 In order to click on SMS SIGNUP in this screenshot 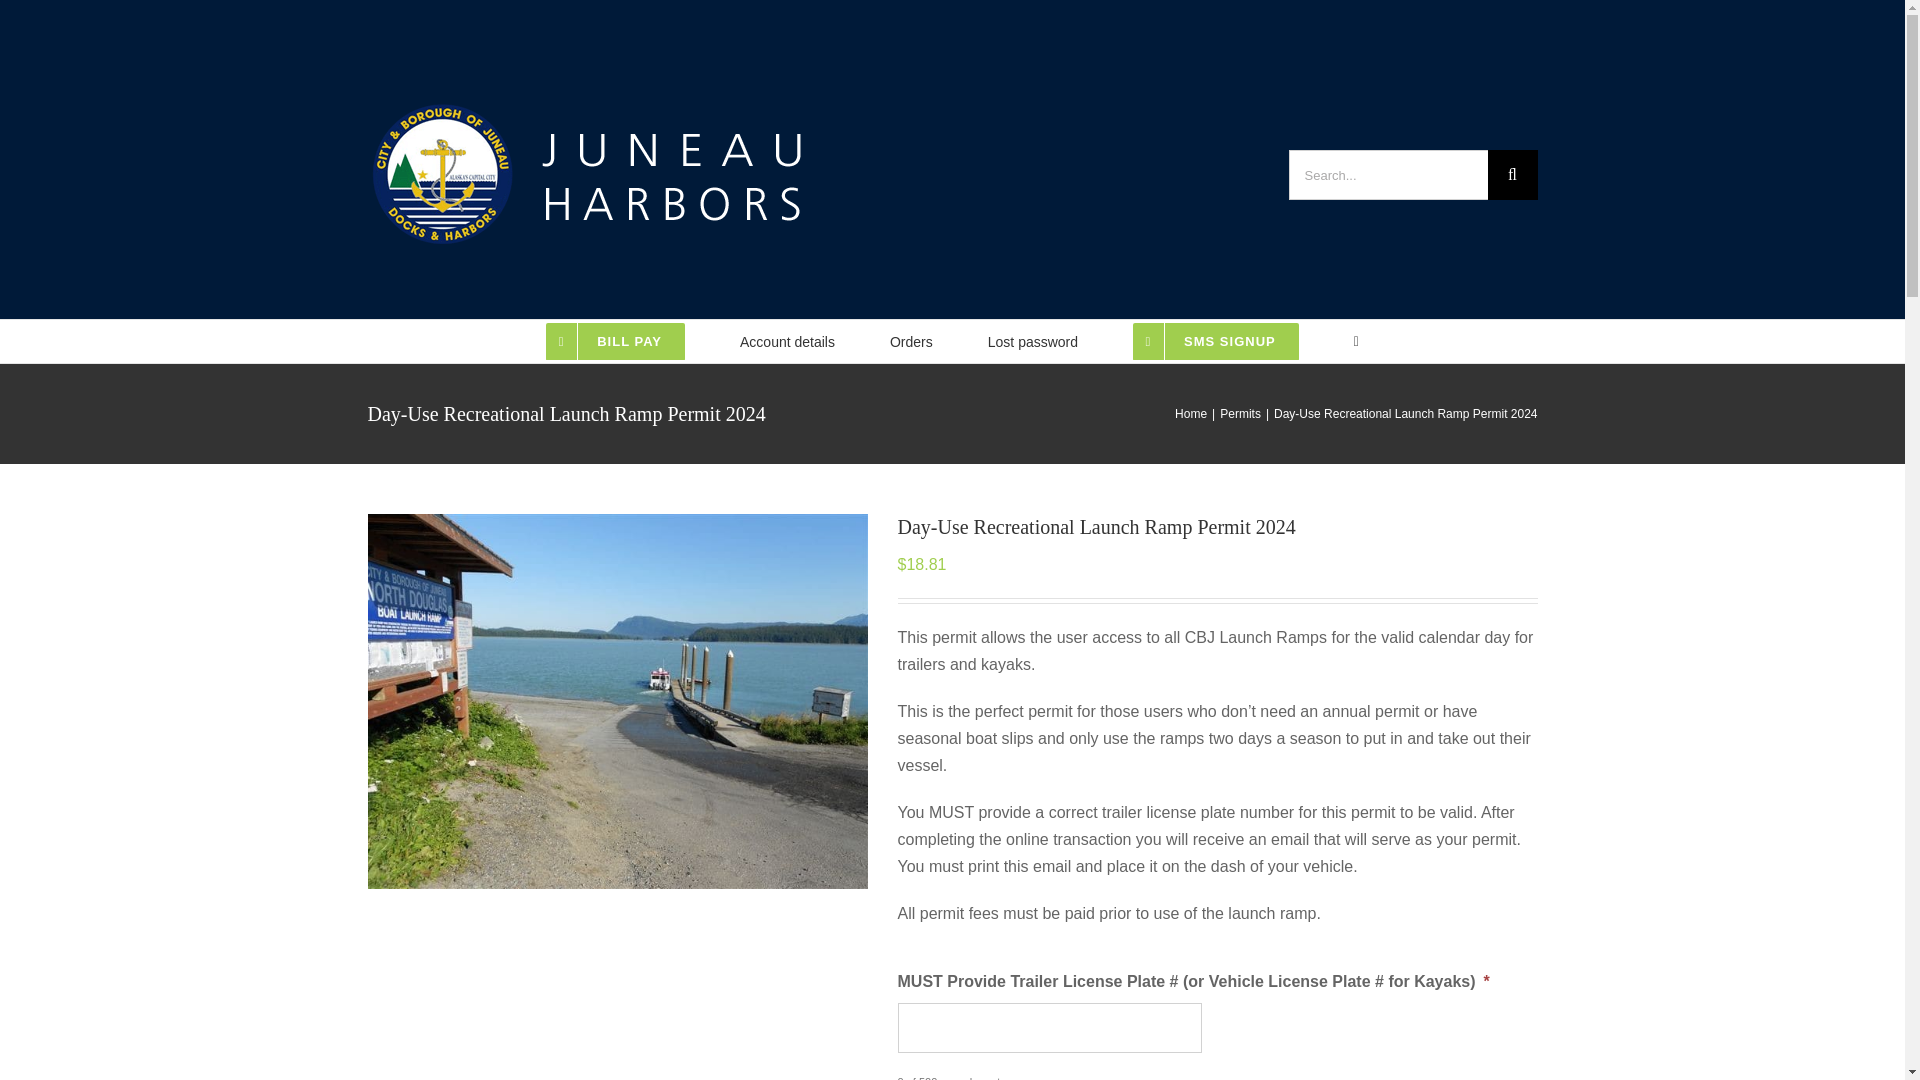, I will do `click(1216, 339)`.